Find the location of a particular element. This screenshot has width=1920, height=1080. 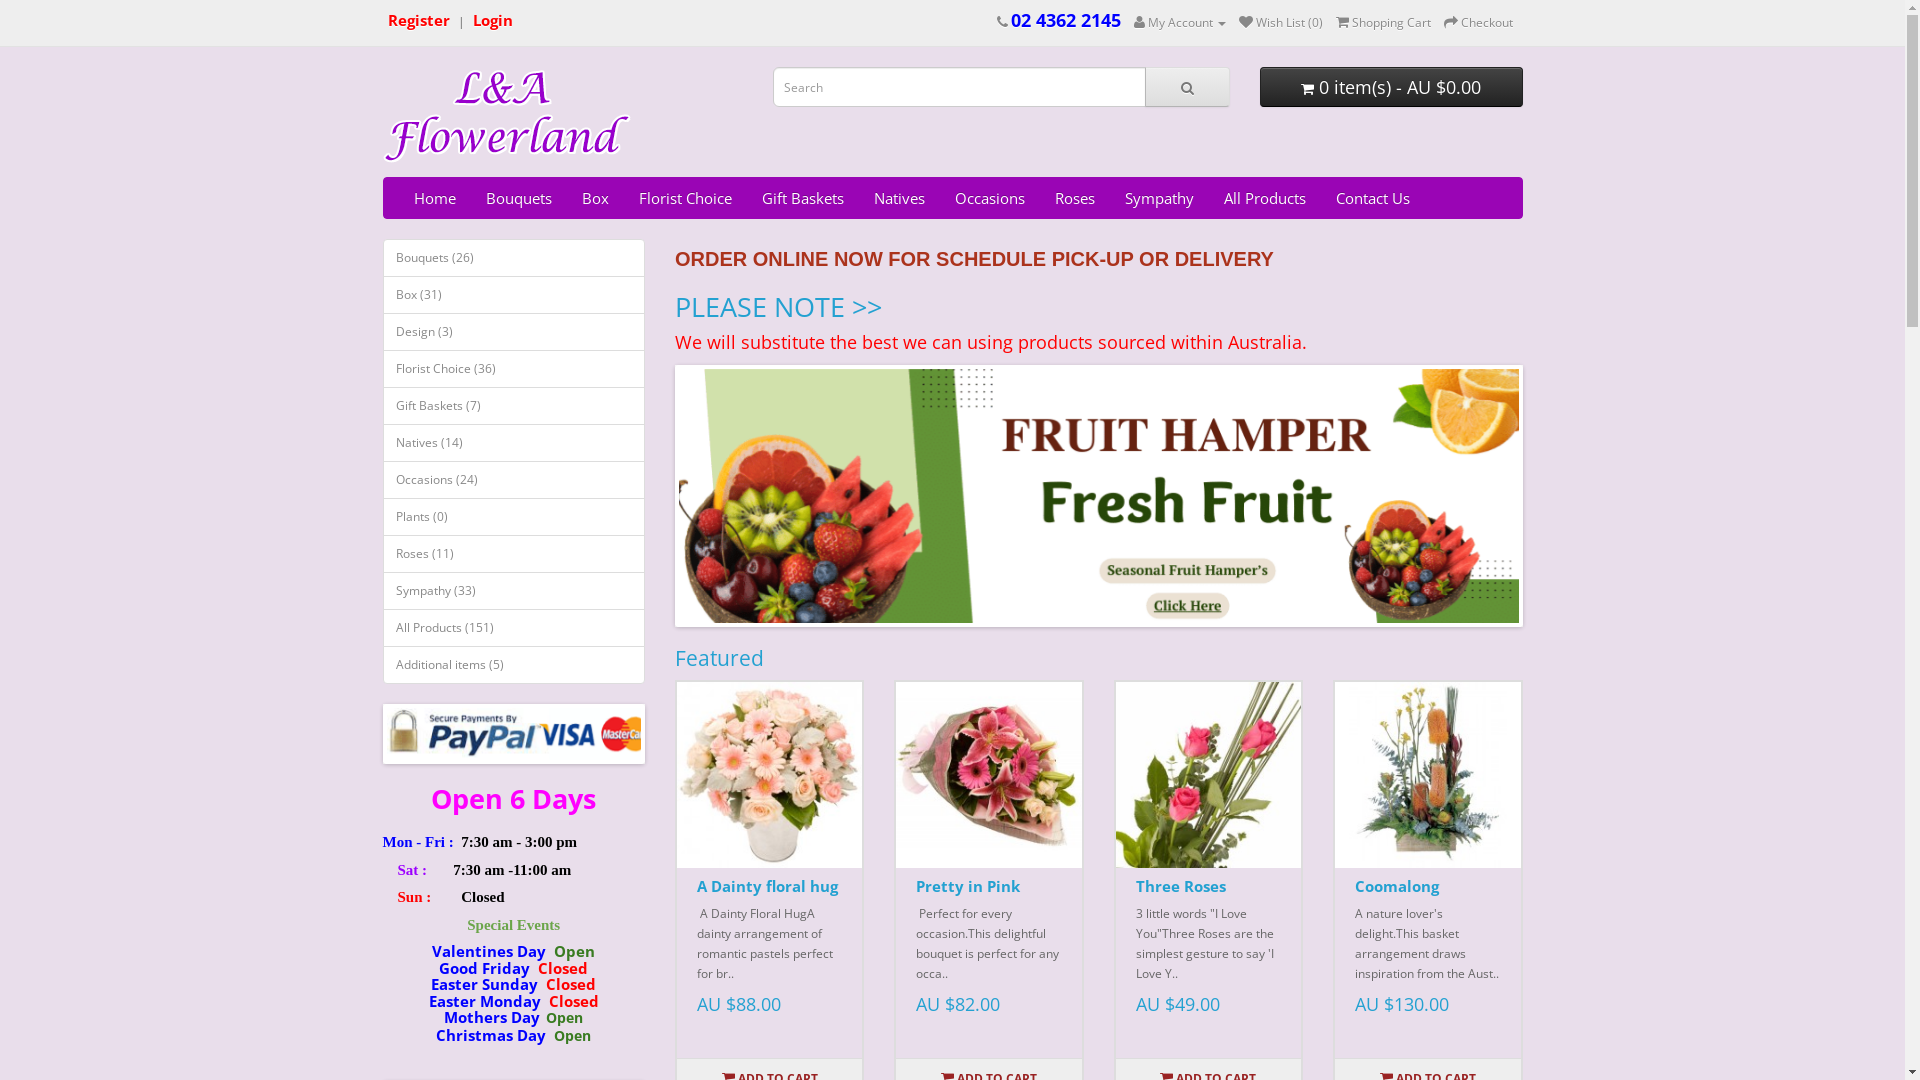

Wish List (0) is located at coordinates (1280, 22).